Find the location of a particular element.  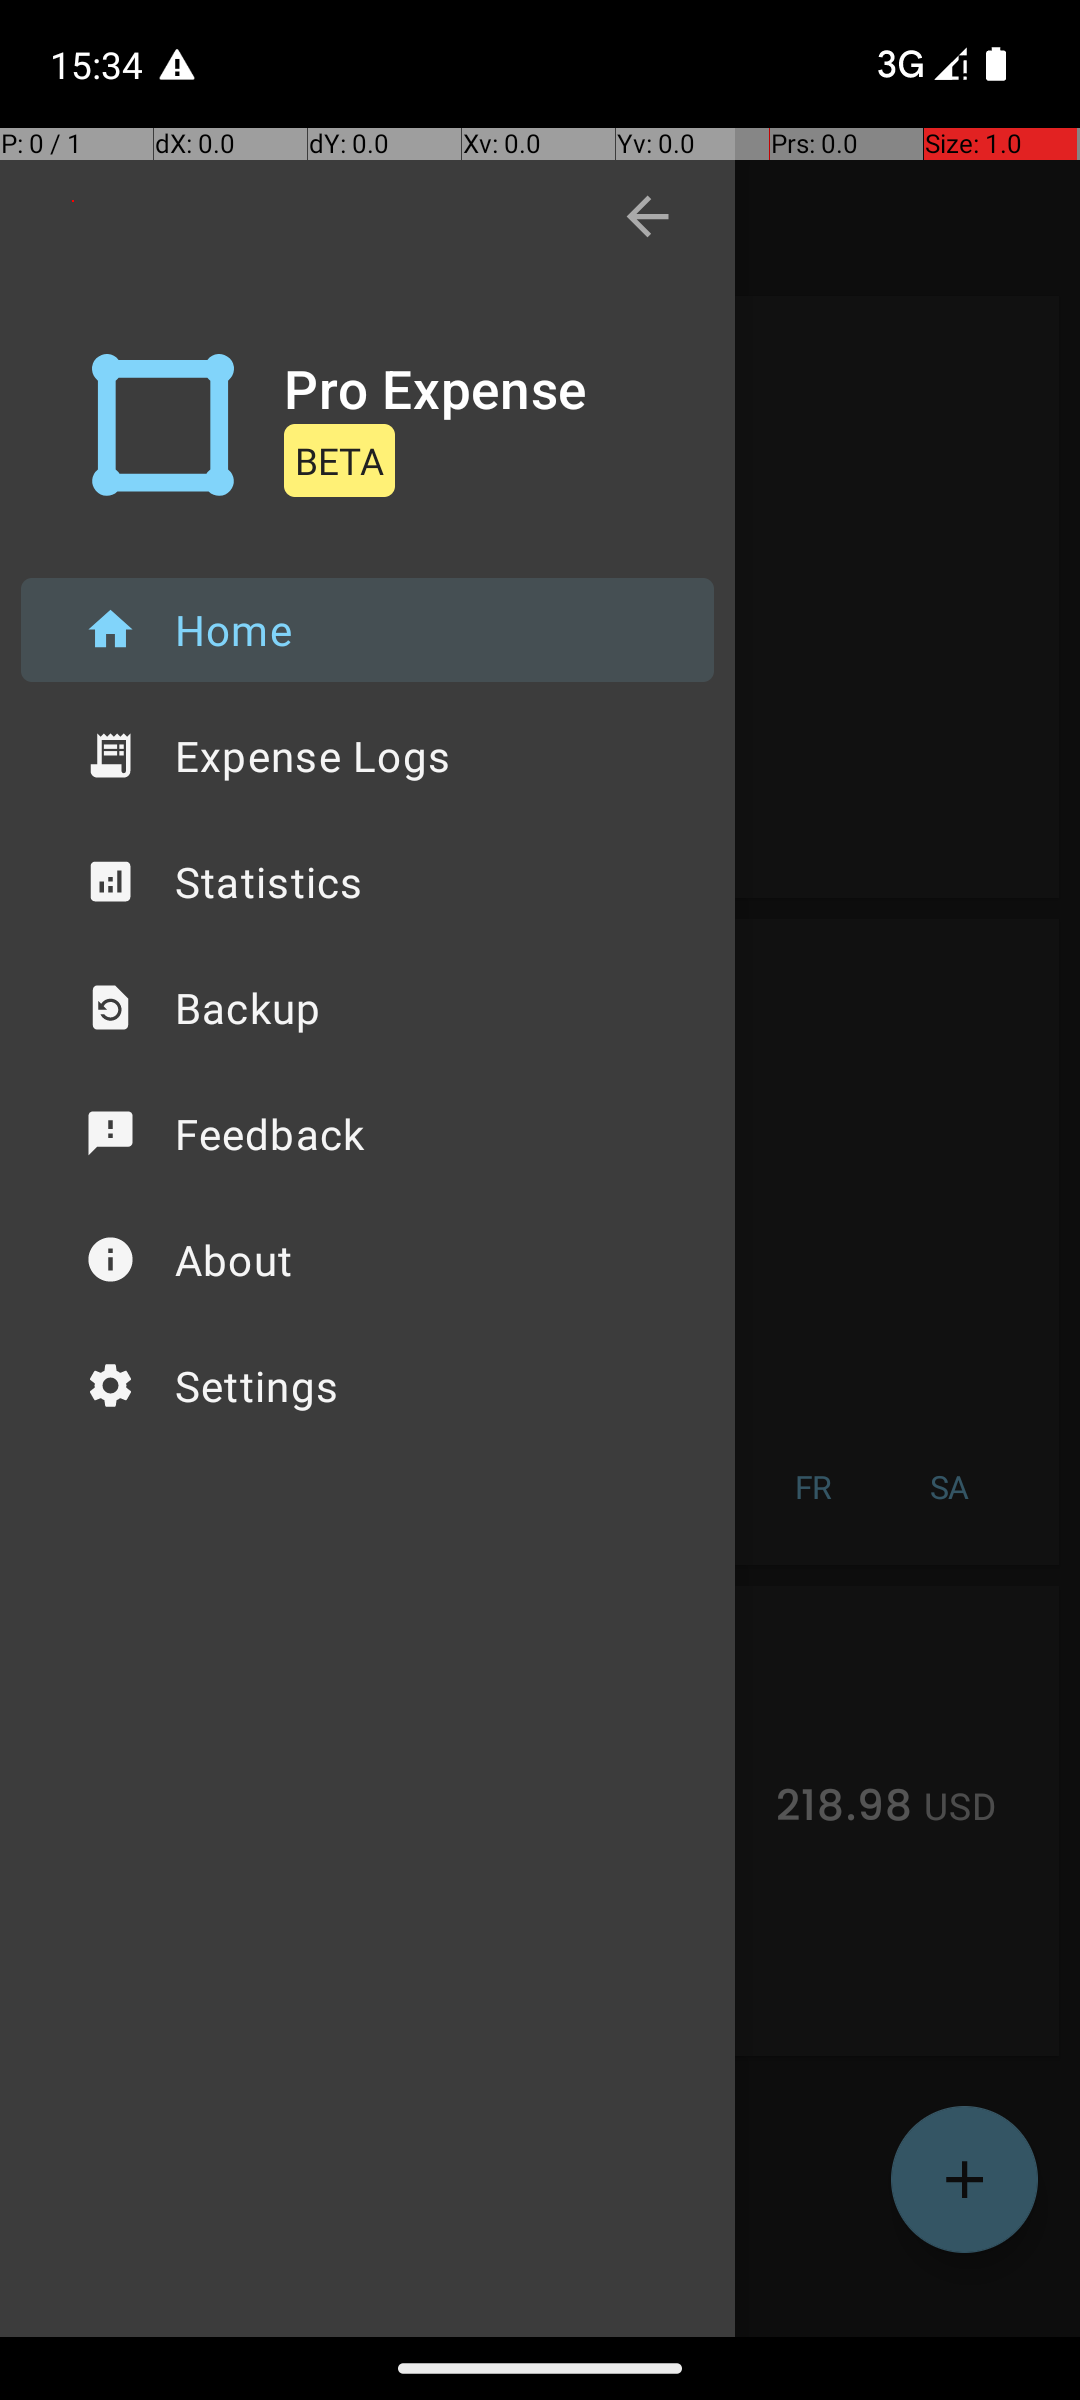

Statistics is located at coordinates (368, 882).